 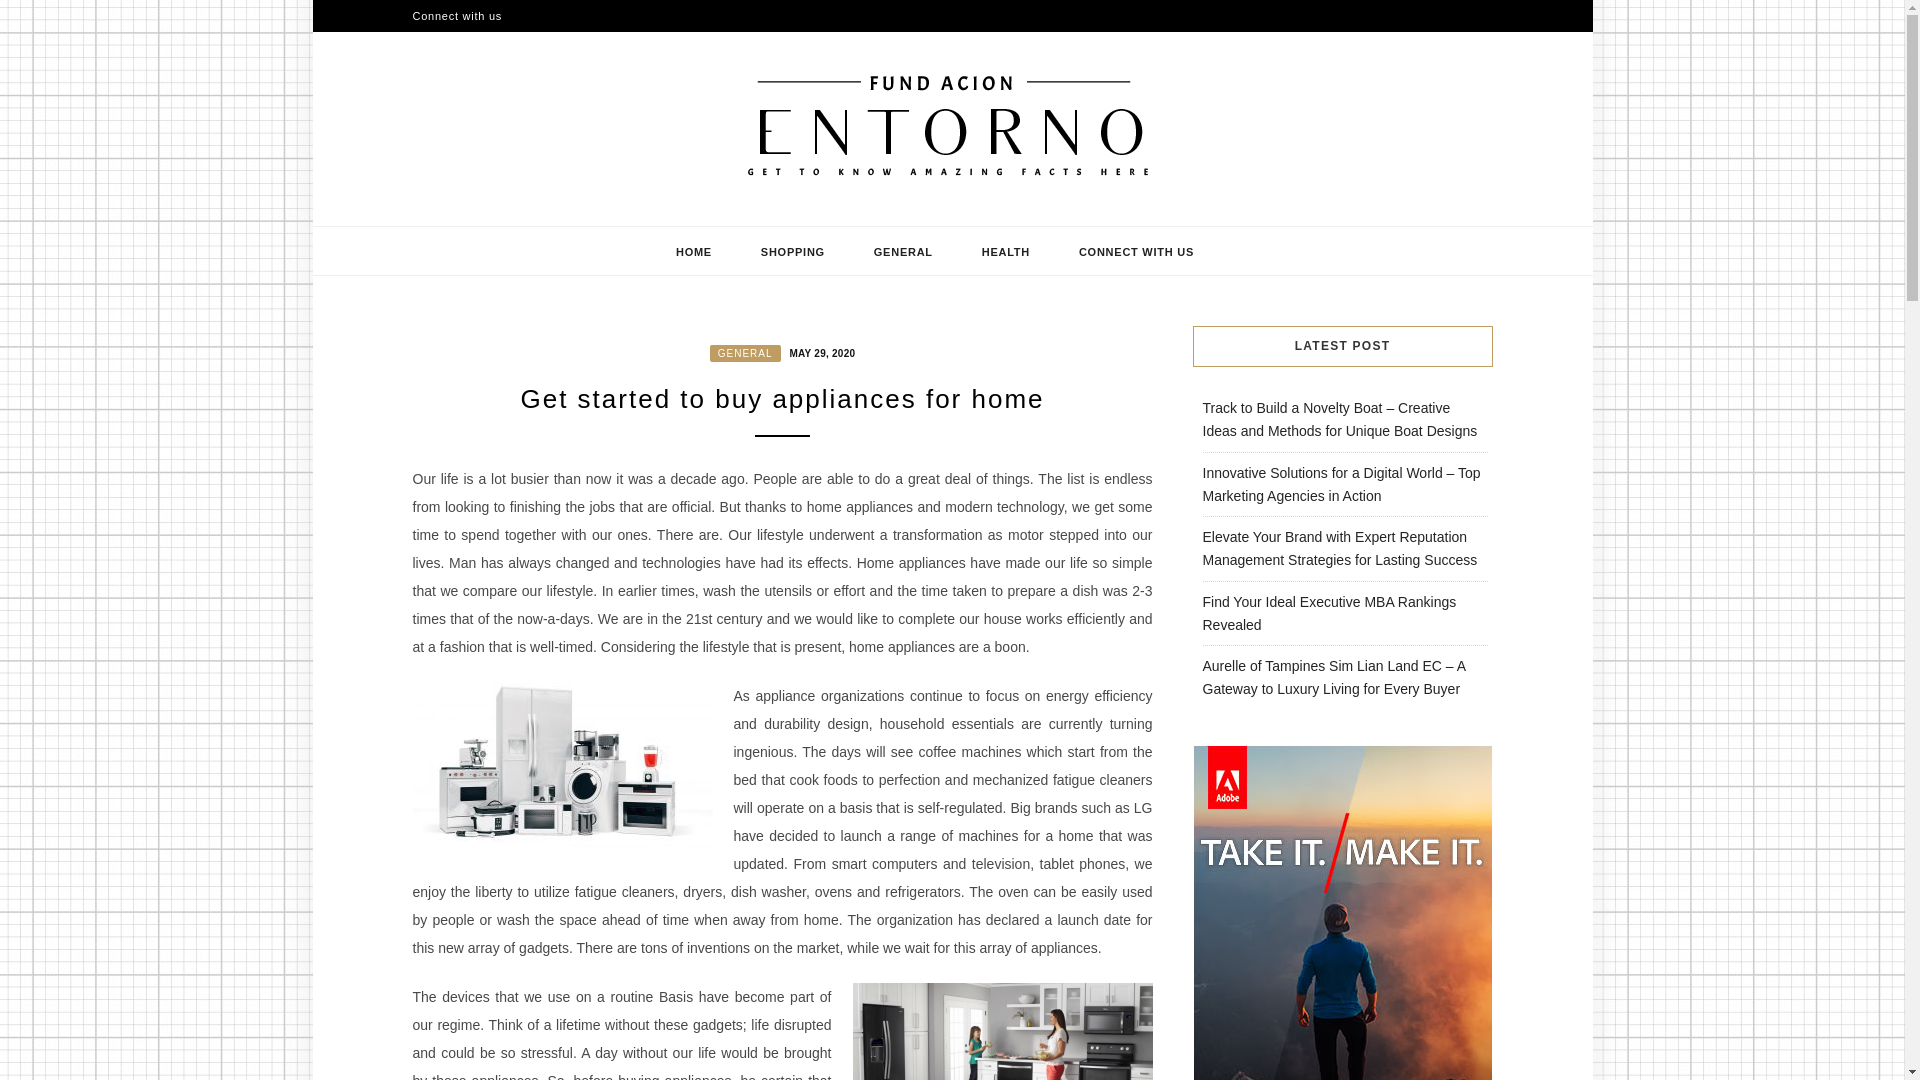 I want to click on CONNECT WITH US, so click(x=1136, y=251).